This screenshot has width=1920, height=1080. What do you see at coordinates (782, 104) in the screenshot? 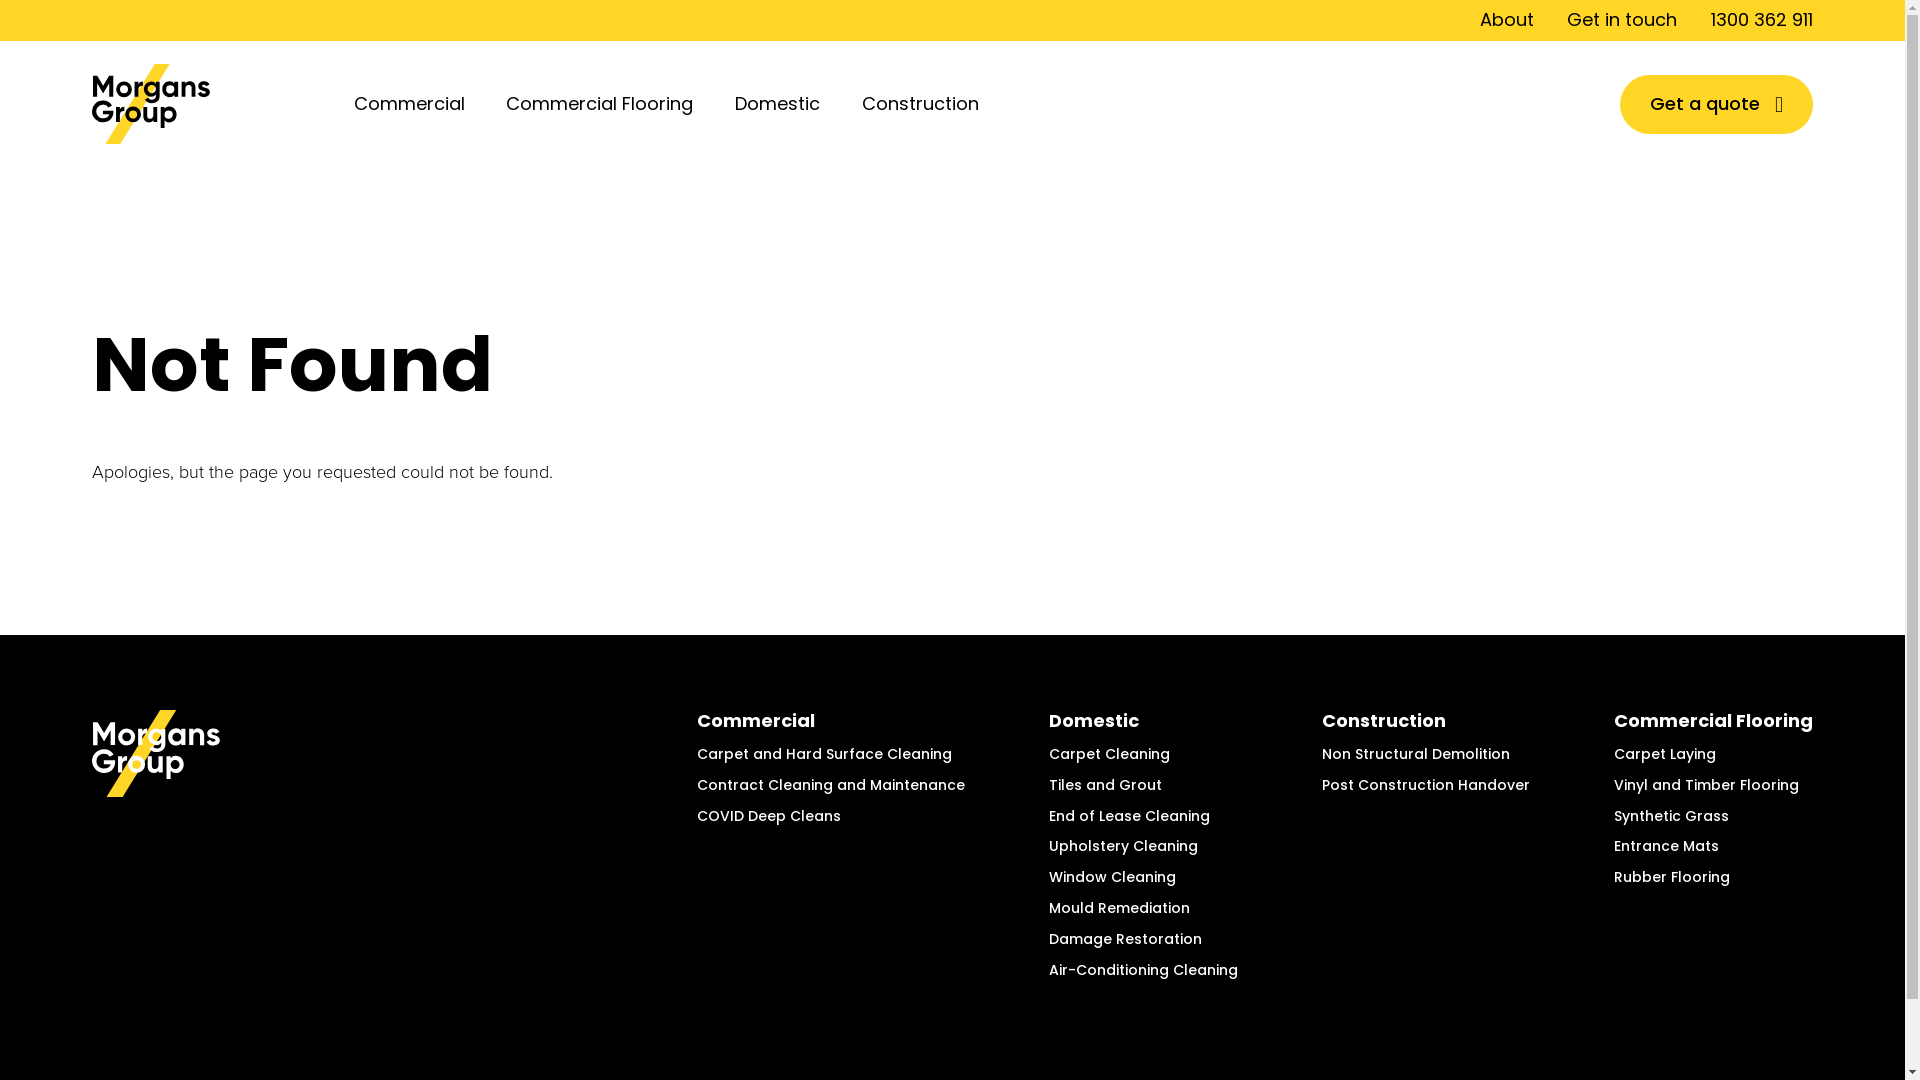
I see `Domestic` at bounding box center [782, 104].